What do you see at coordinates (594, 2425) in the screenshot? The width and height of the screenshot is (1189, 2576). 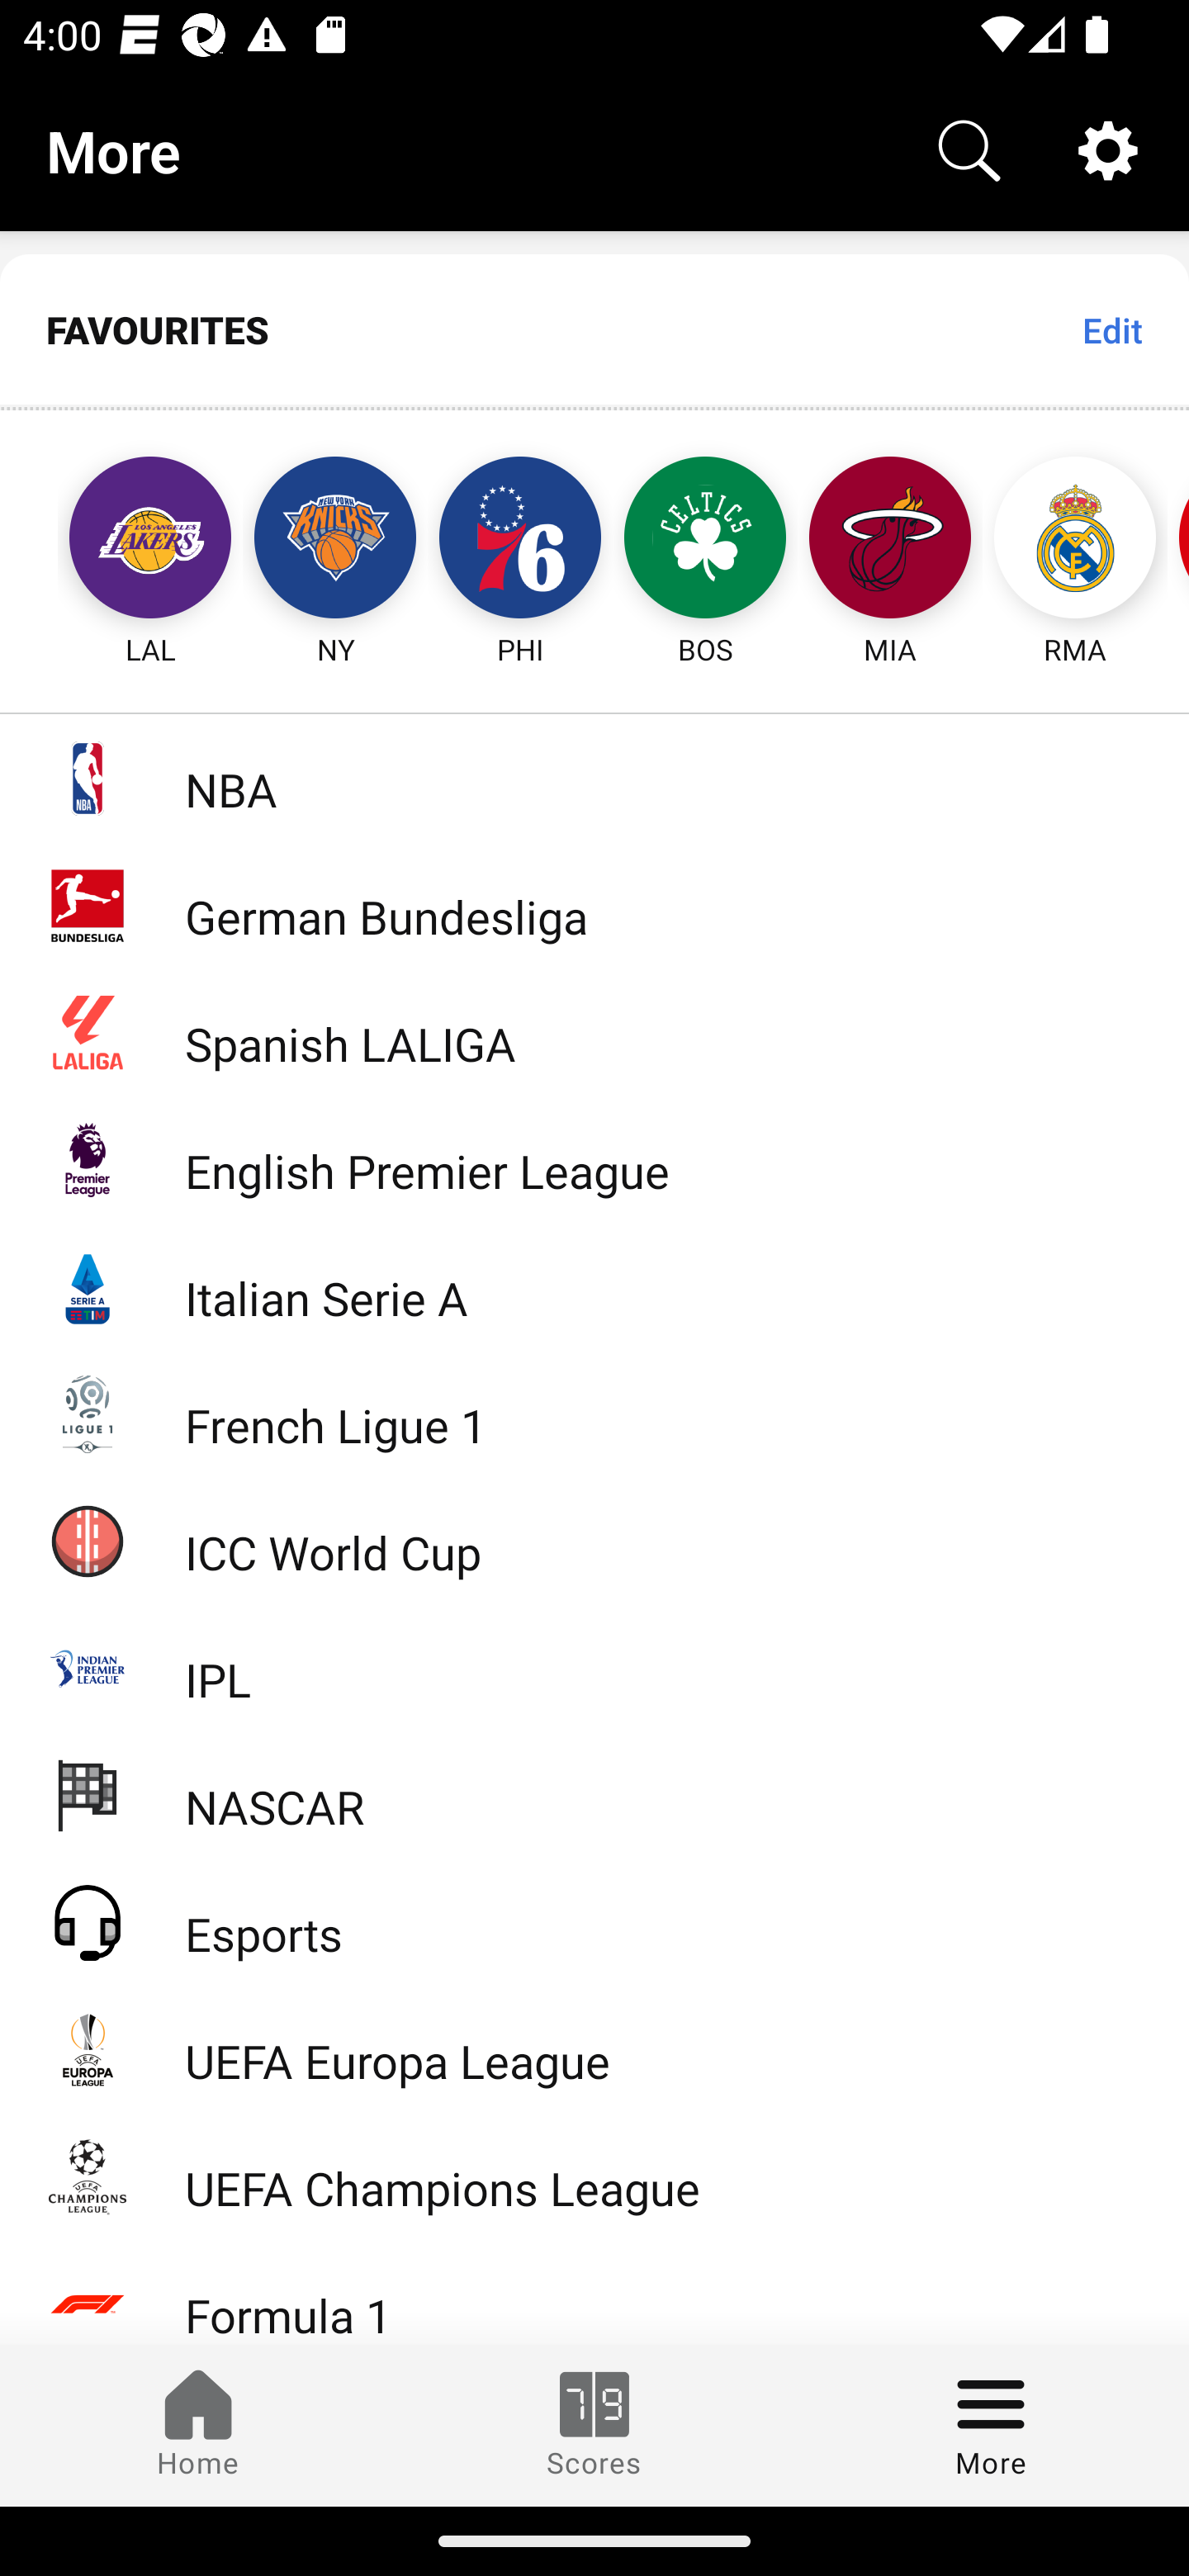 I see `Scores` at bounding box center [594, 2425].